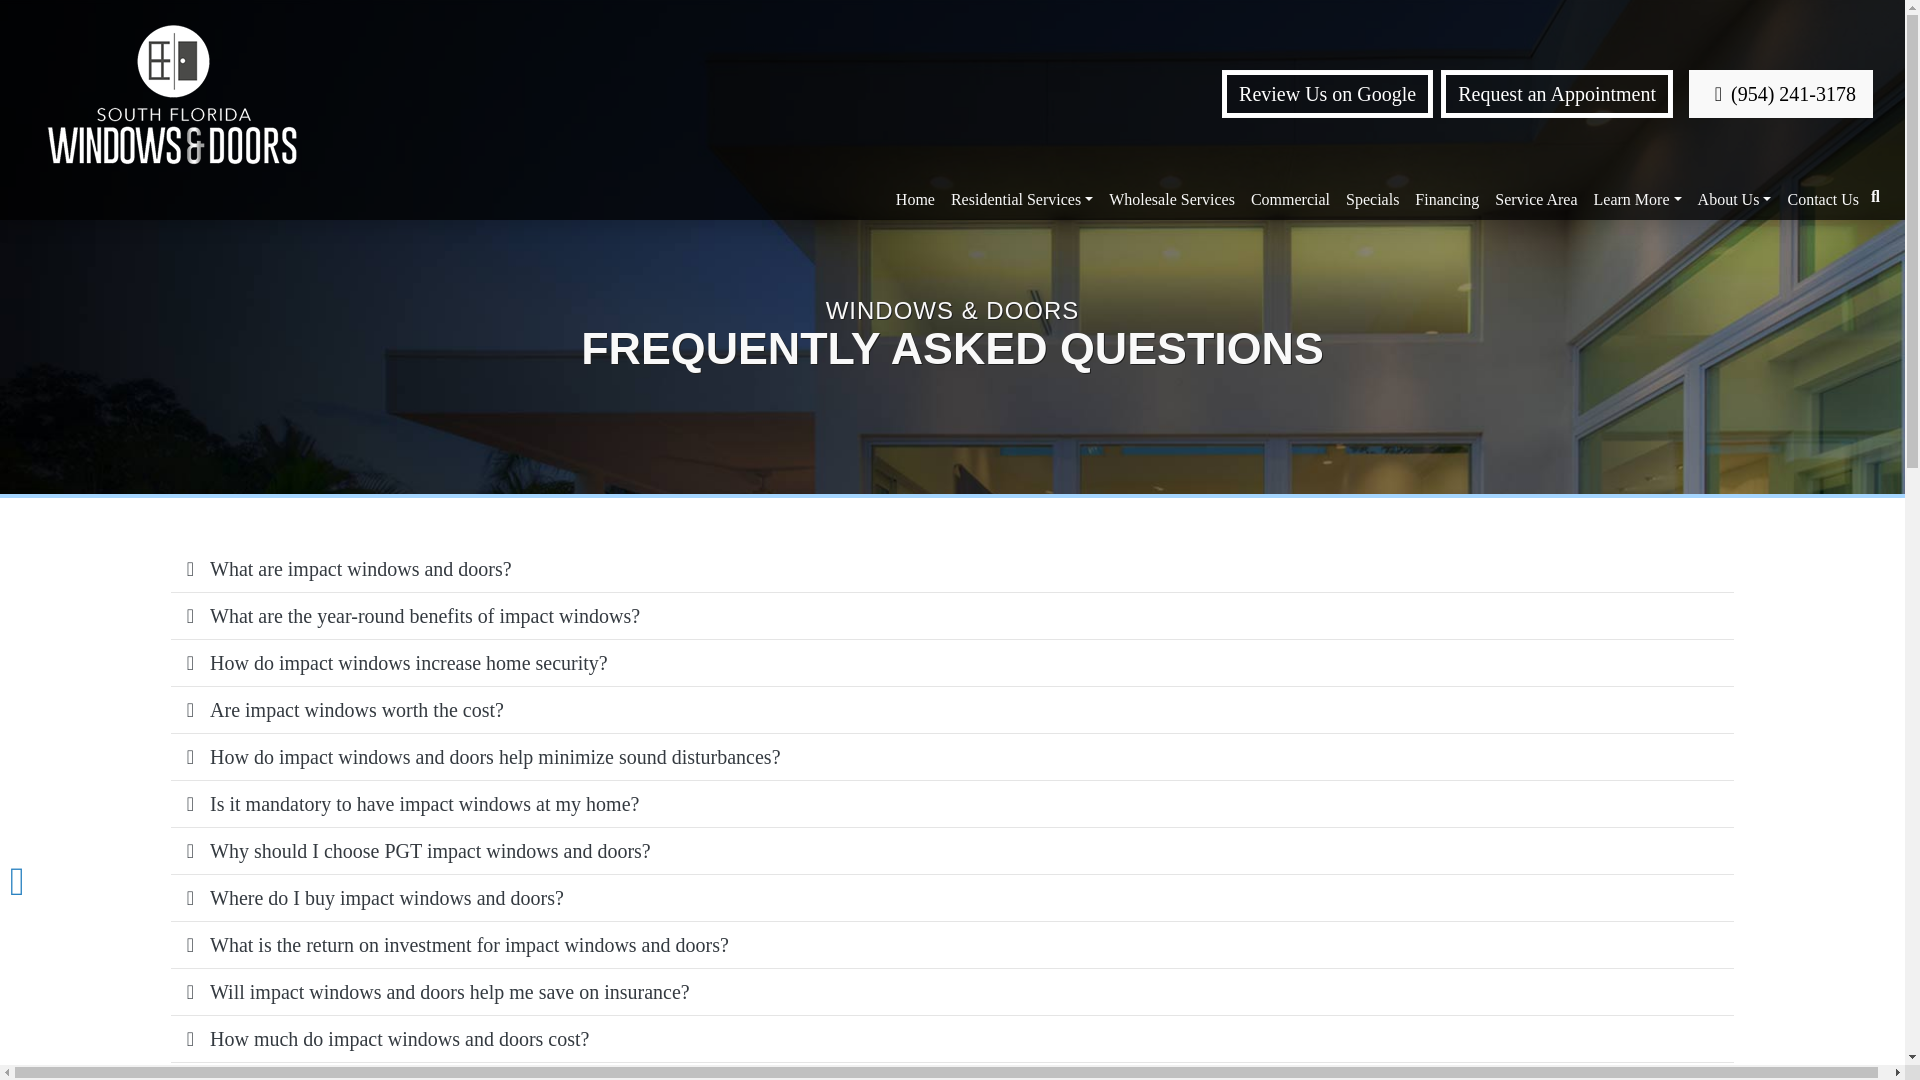 This screenshot has width=1920, height=1080. I want to click on Request an Appointment, so click(1556, 94).